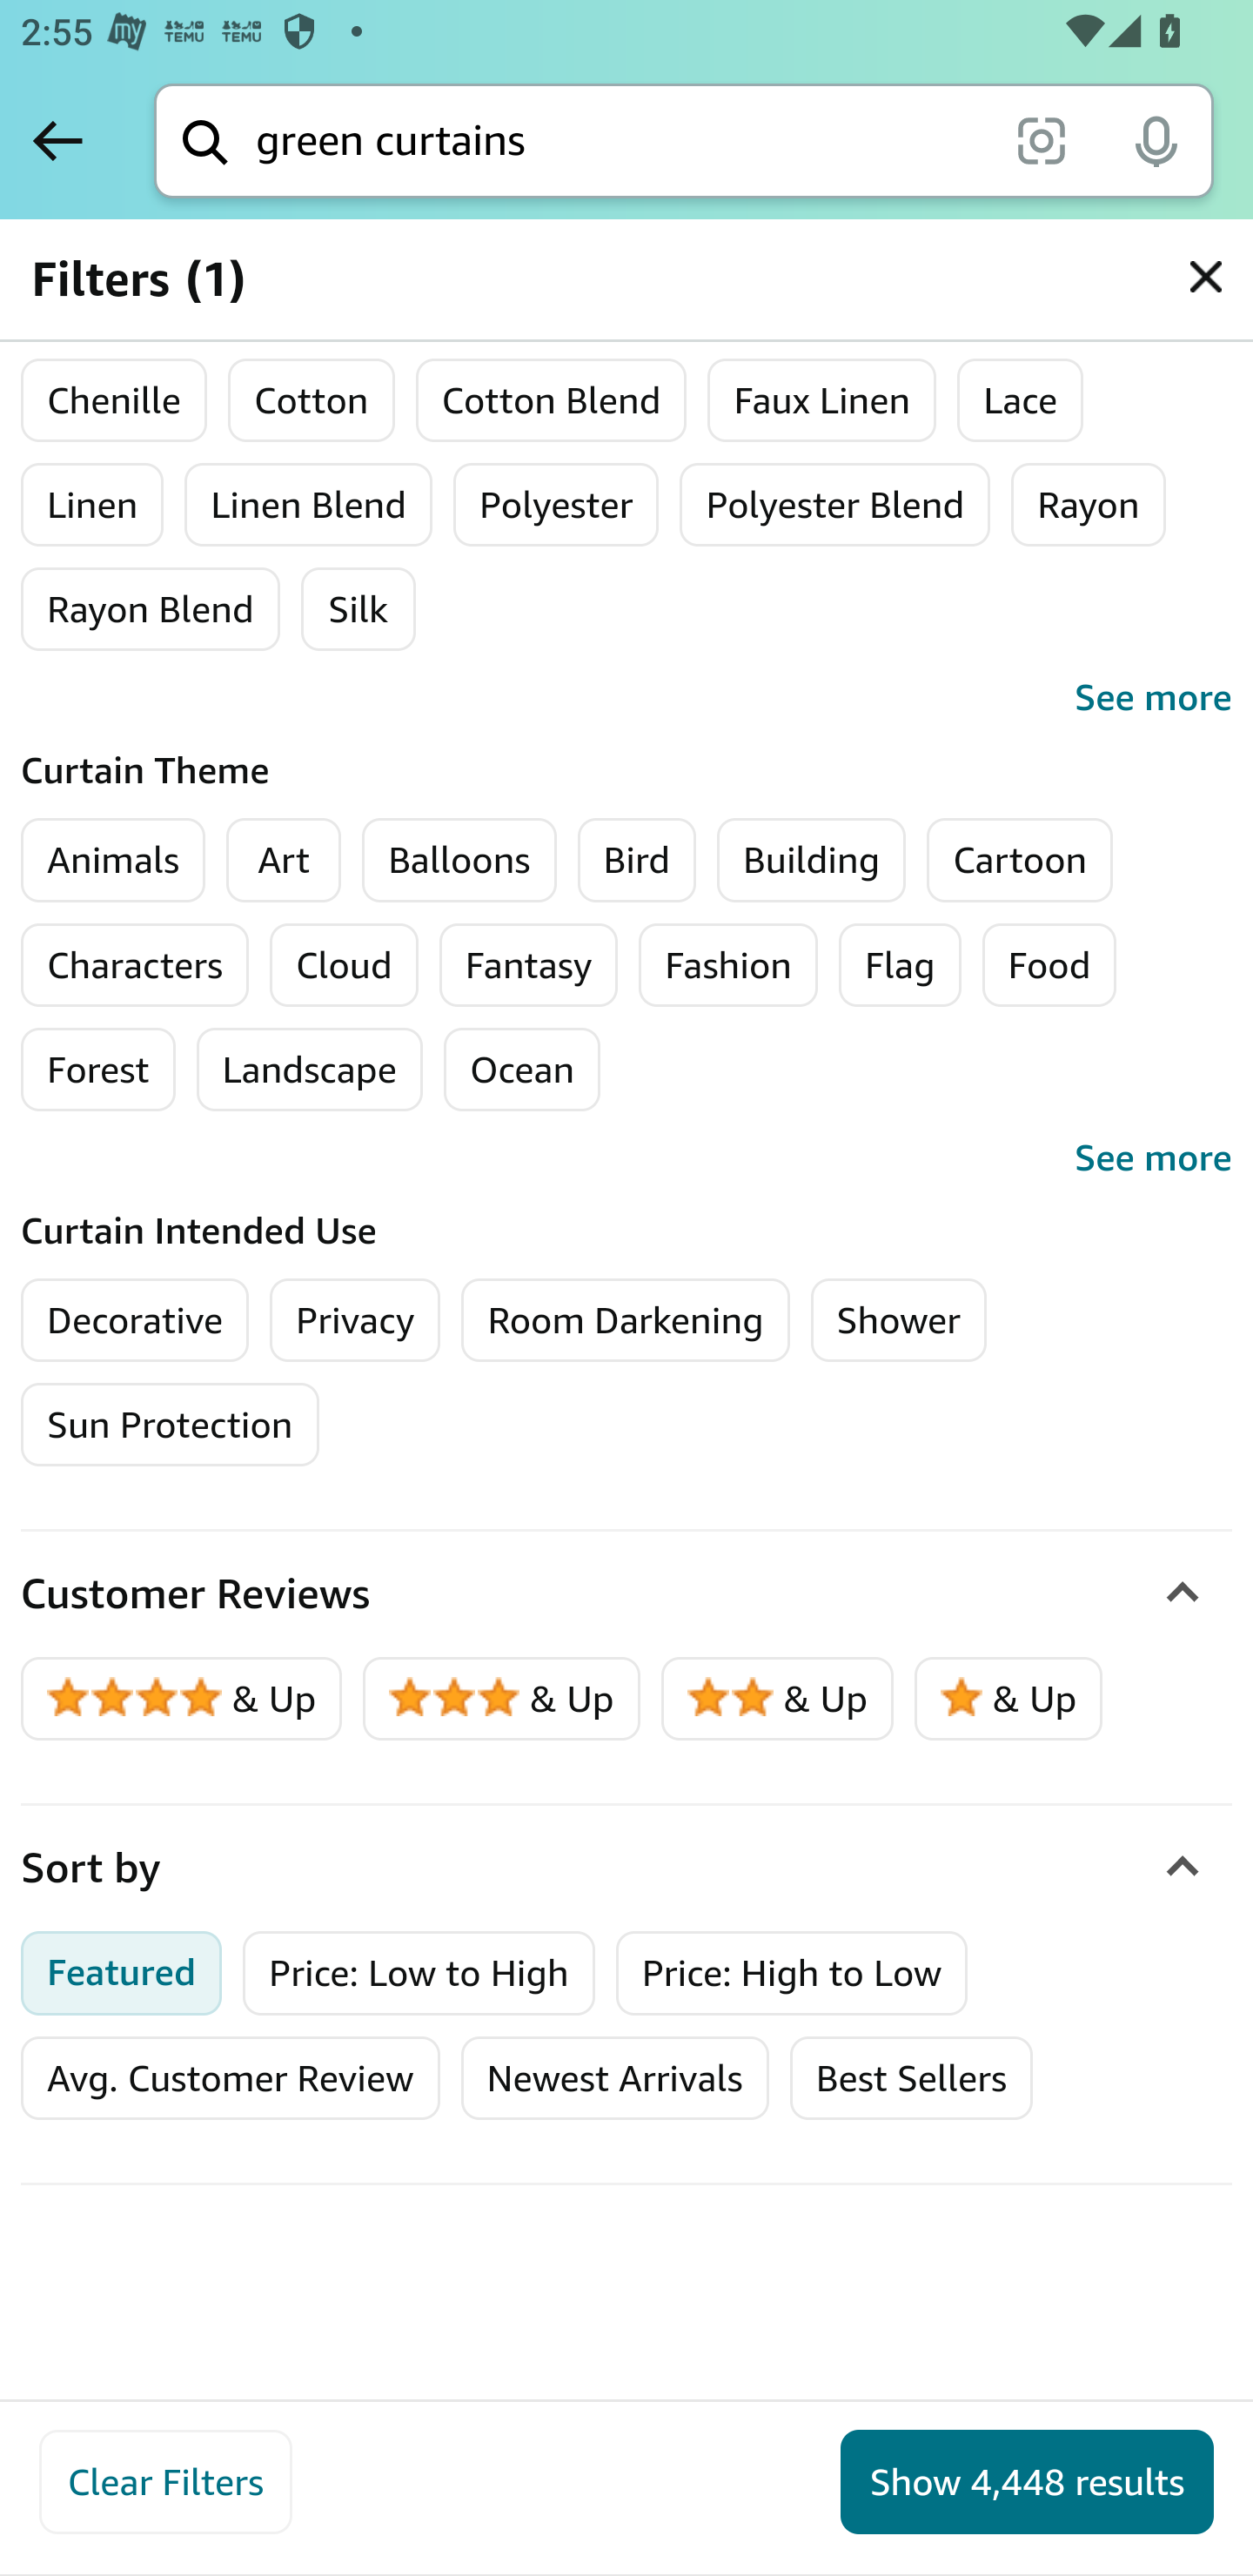 The image size is (1253, 2576). I want to click on Silk, so click(358, 609).